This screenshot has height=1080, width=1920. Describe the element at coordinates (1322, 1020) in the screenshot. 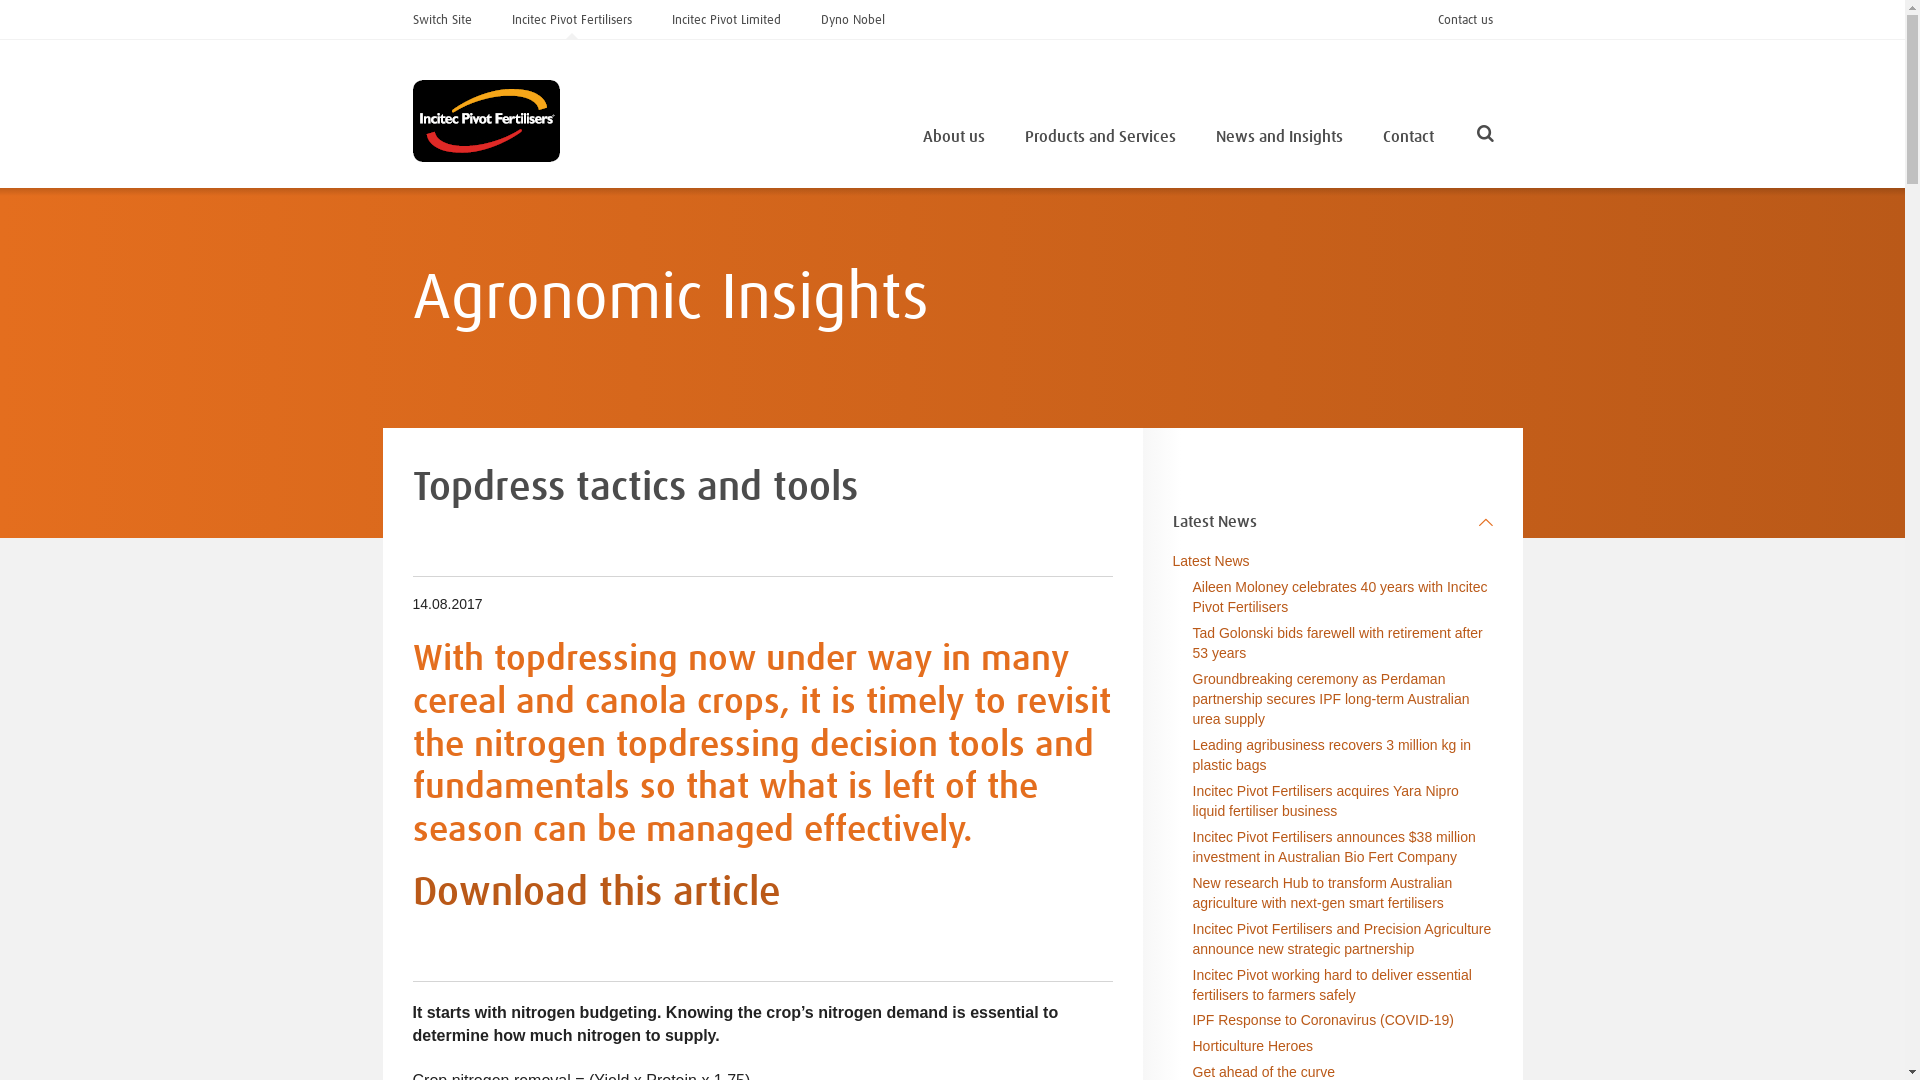

I see `IPF Response to Coronavirus (COVID-19)` at that location.